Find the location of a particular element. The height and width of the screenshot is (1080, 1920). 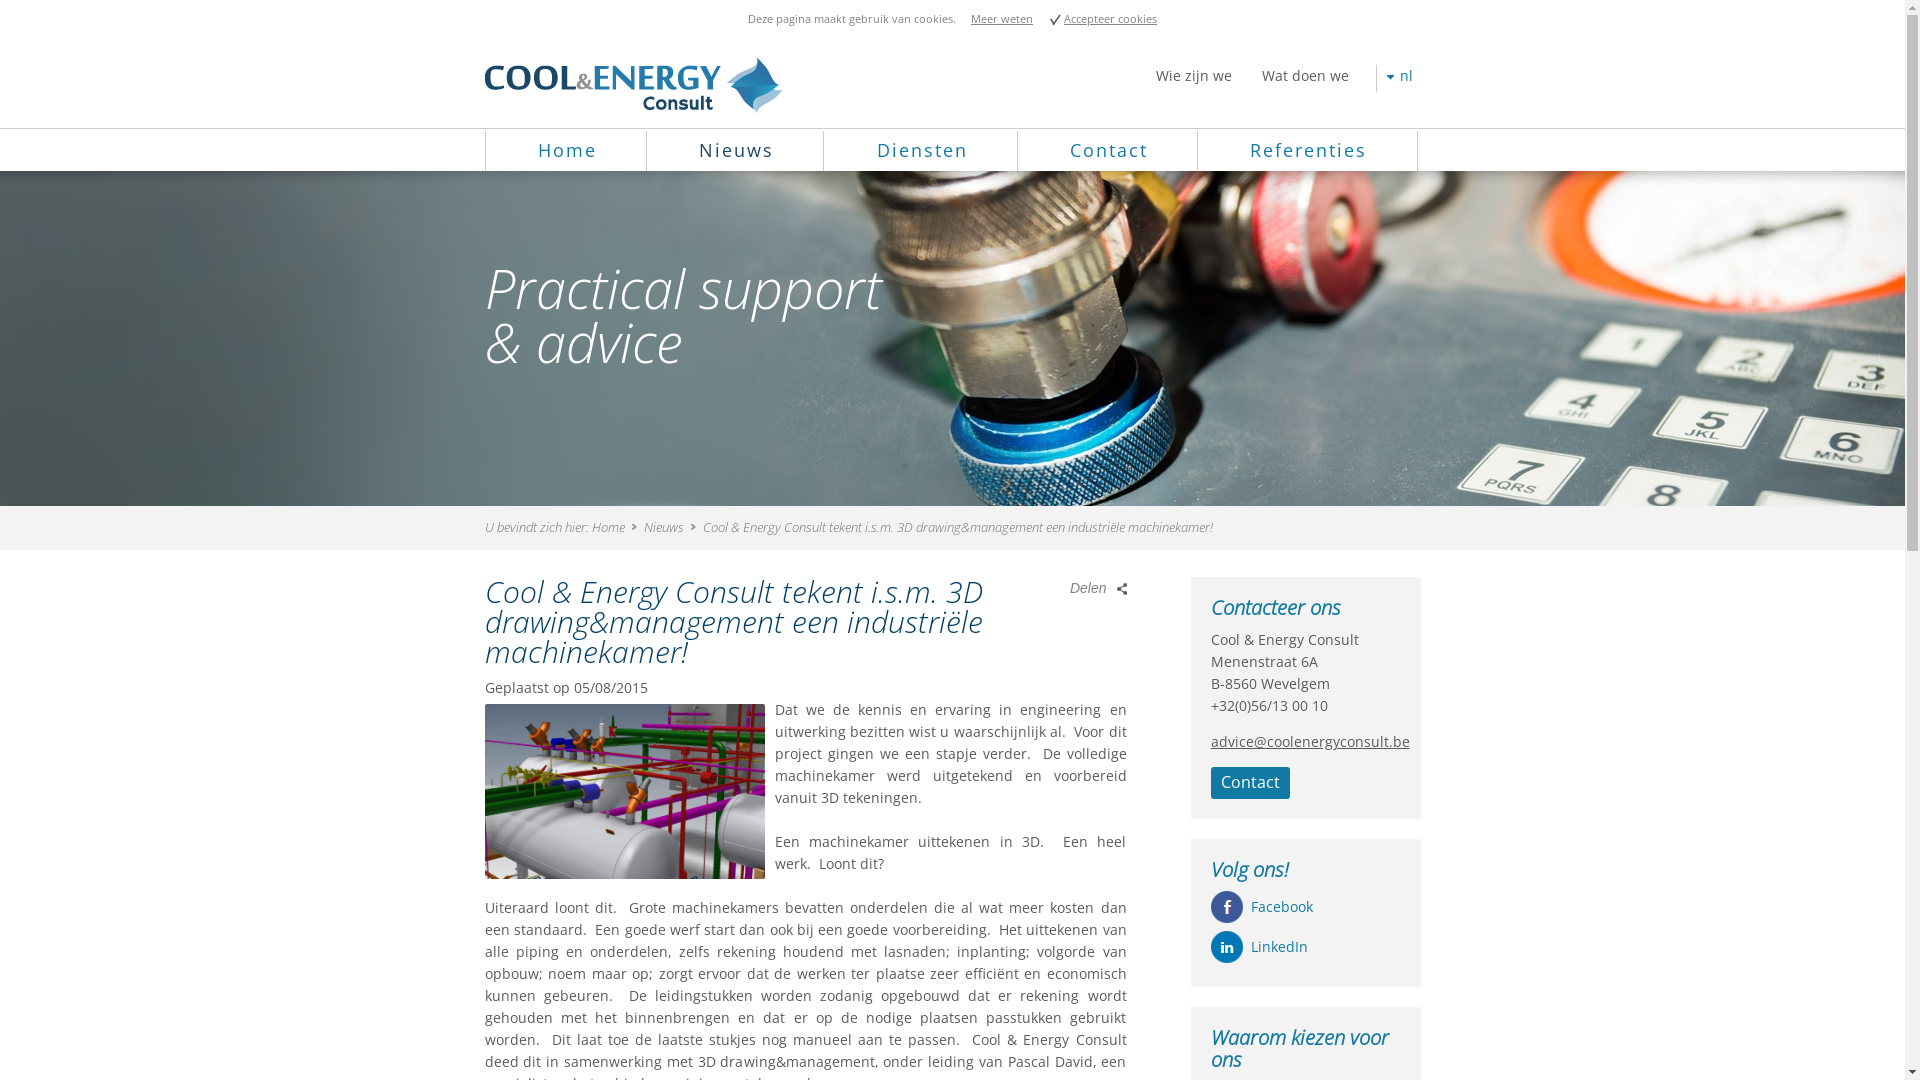

Nieuws is located at coordinates (736, 150).